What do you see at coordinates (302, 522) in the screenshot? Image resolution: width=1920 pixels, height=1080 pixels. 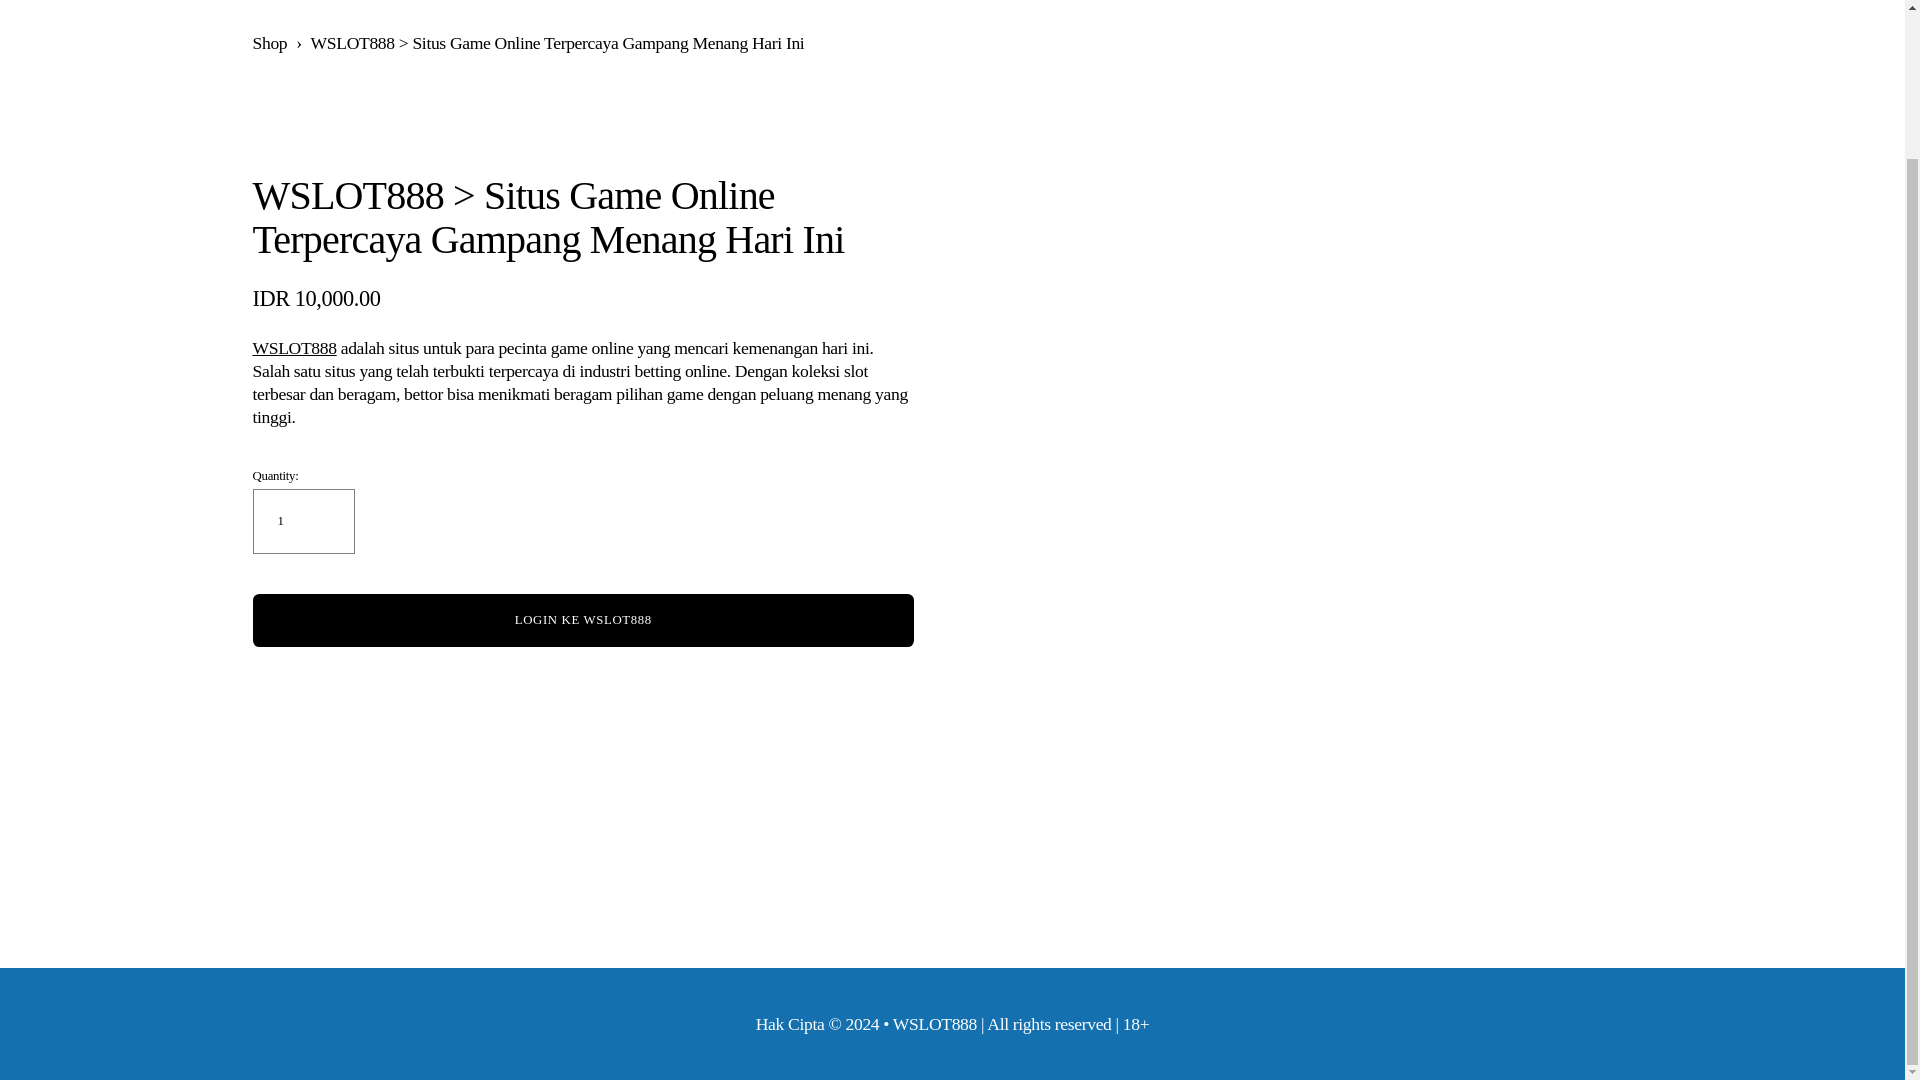 I see `1` at bounding box center [302, 522].